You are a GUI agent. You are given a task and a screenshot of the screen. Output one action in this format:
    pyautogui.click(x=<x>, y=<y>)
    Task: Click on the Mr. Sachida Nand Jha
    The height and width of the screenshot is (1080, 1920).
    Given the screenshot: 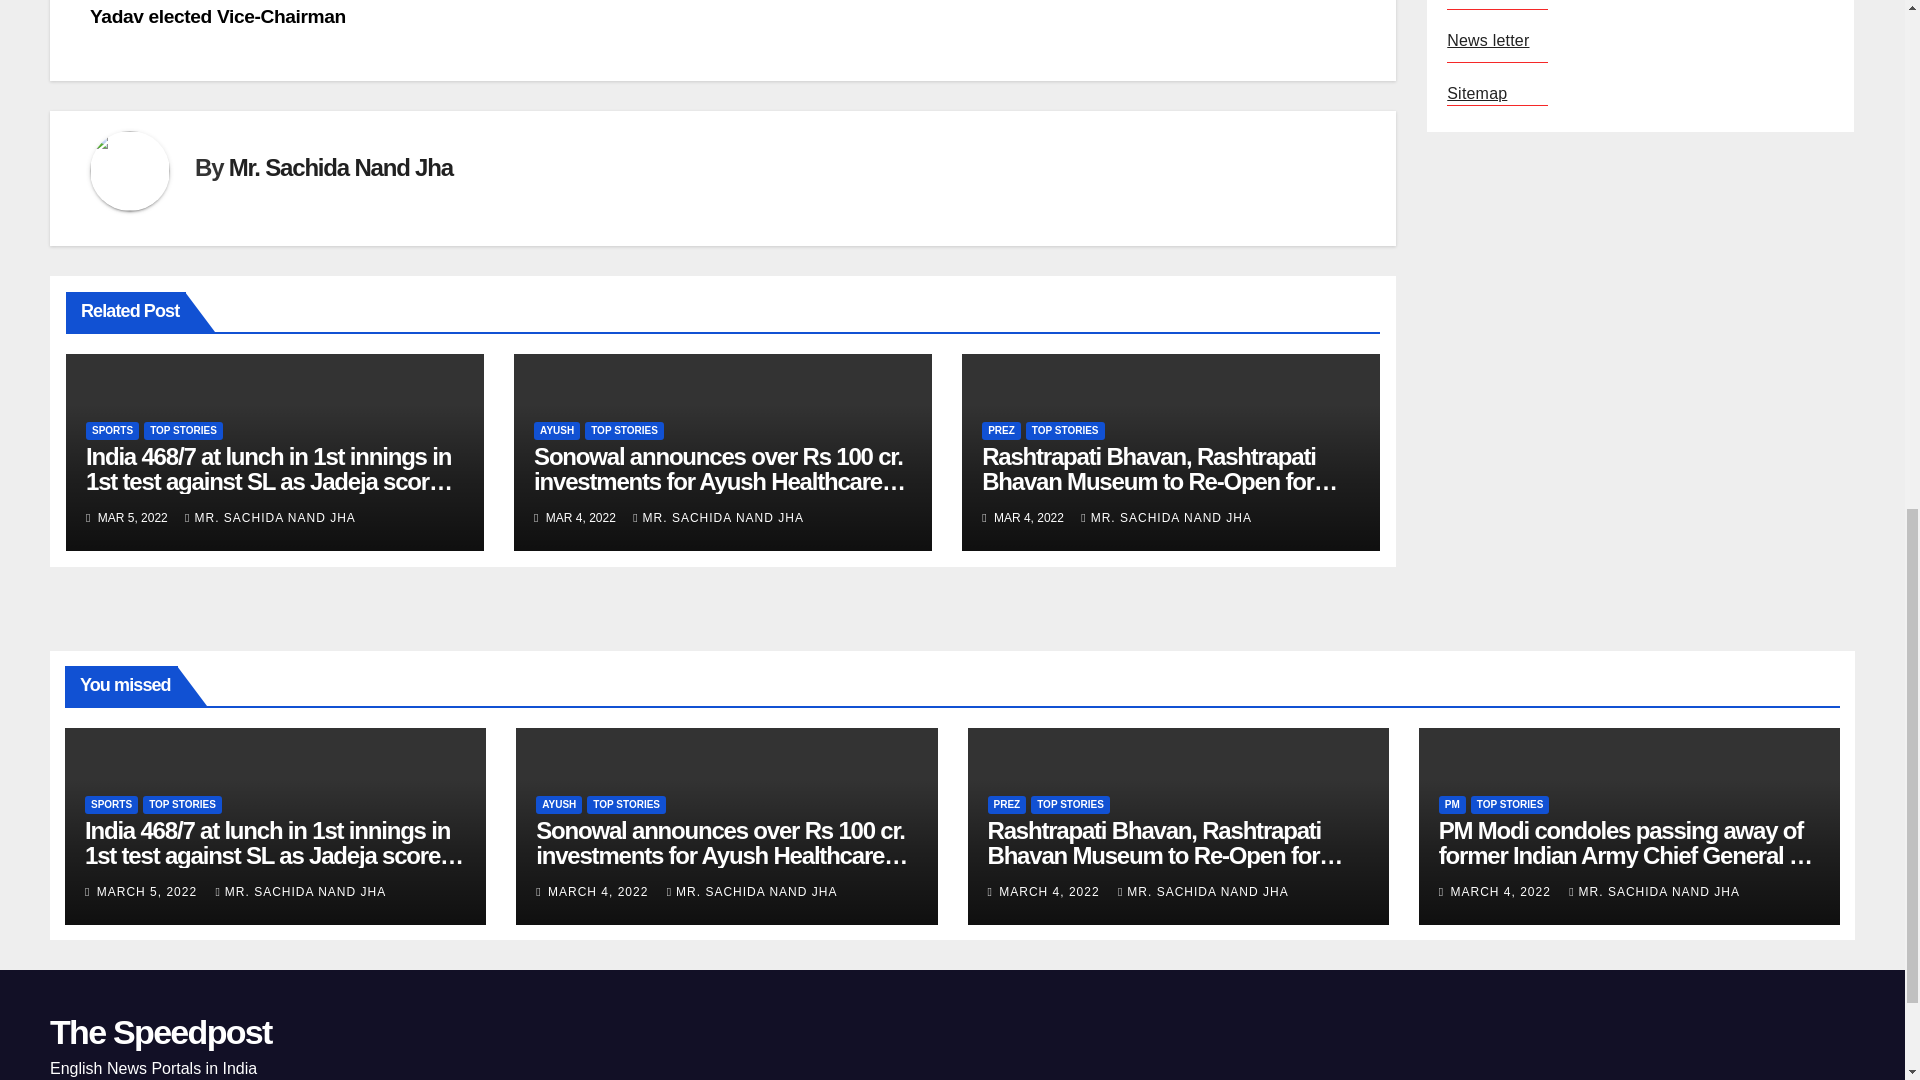 What is the action you would take?
    pyautogui.click(x=340, y=168)
    